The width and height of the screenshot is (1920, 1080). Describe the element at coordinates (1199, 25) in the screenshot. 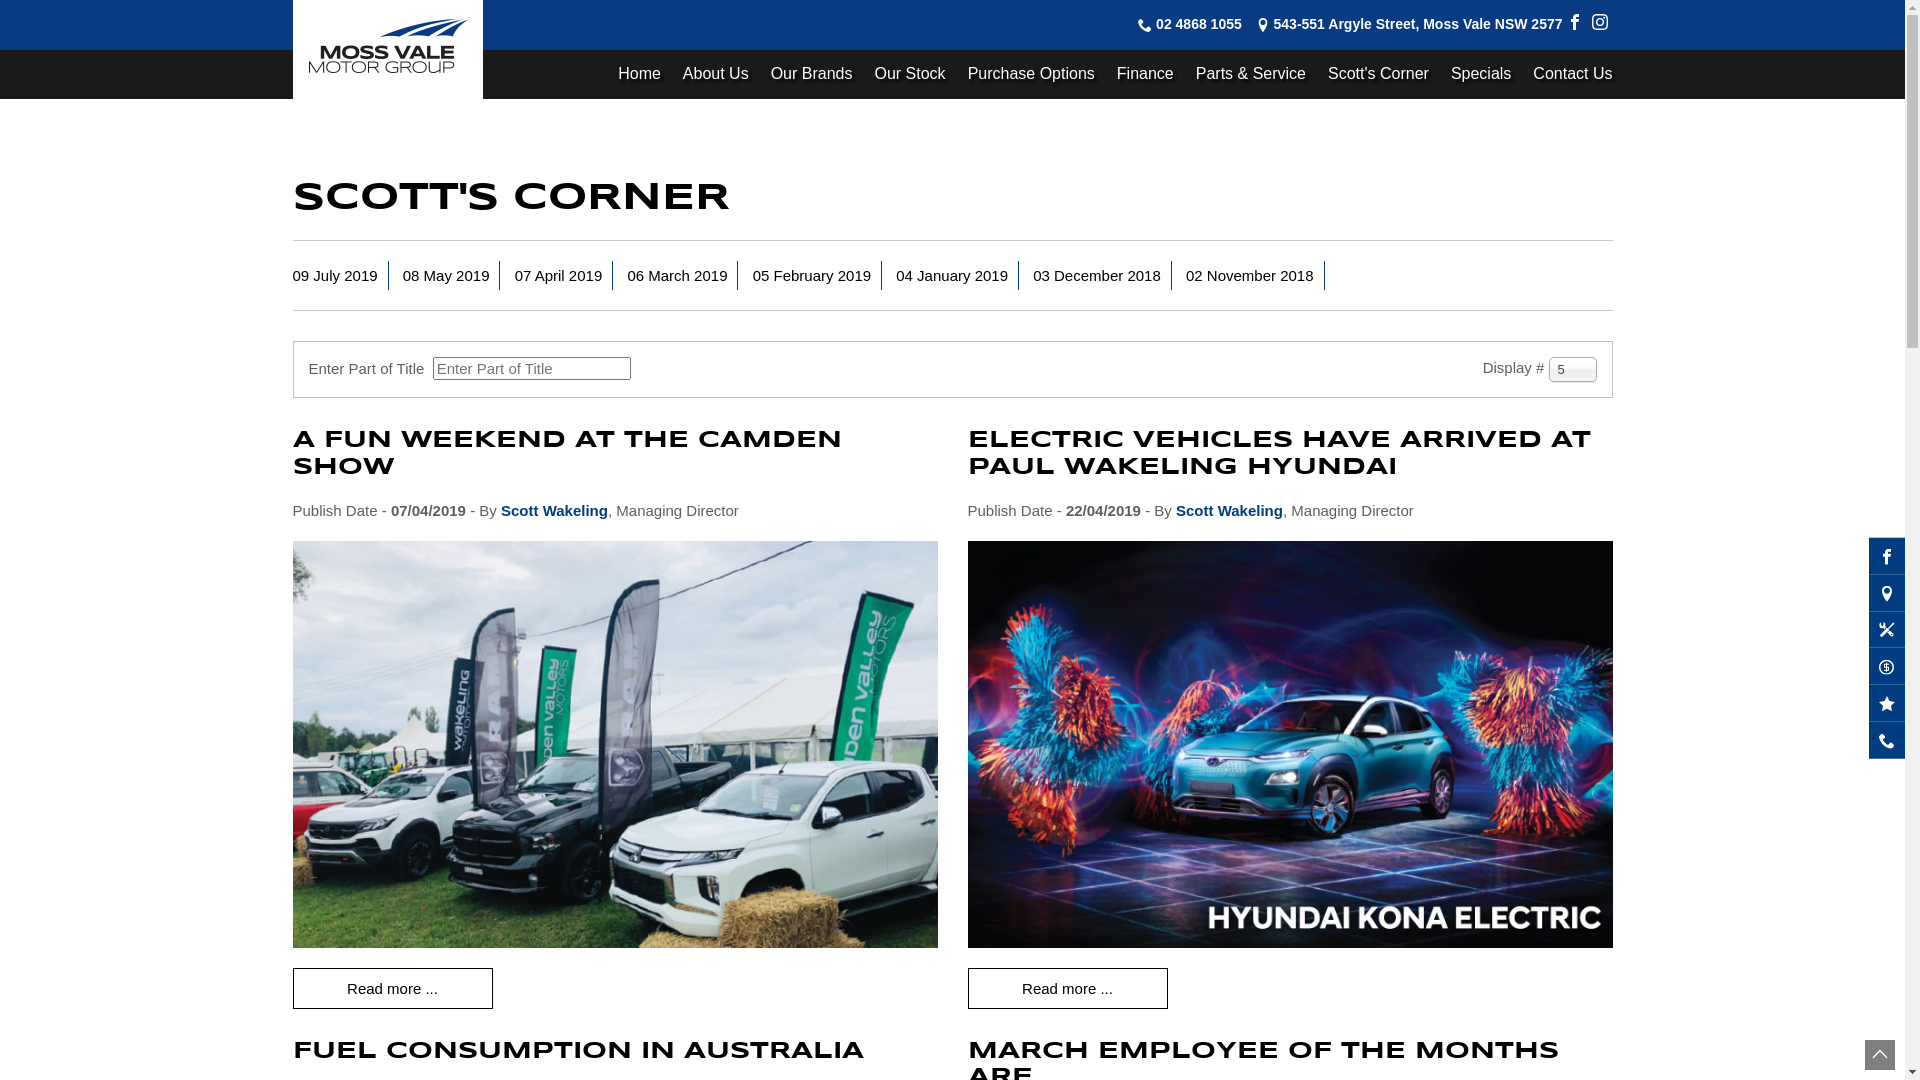

I see `02 4868 1055` at that location.